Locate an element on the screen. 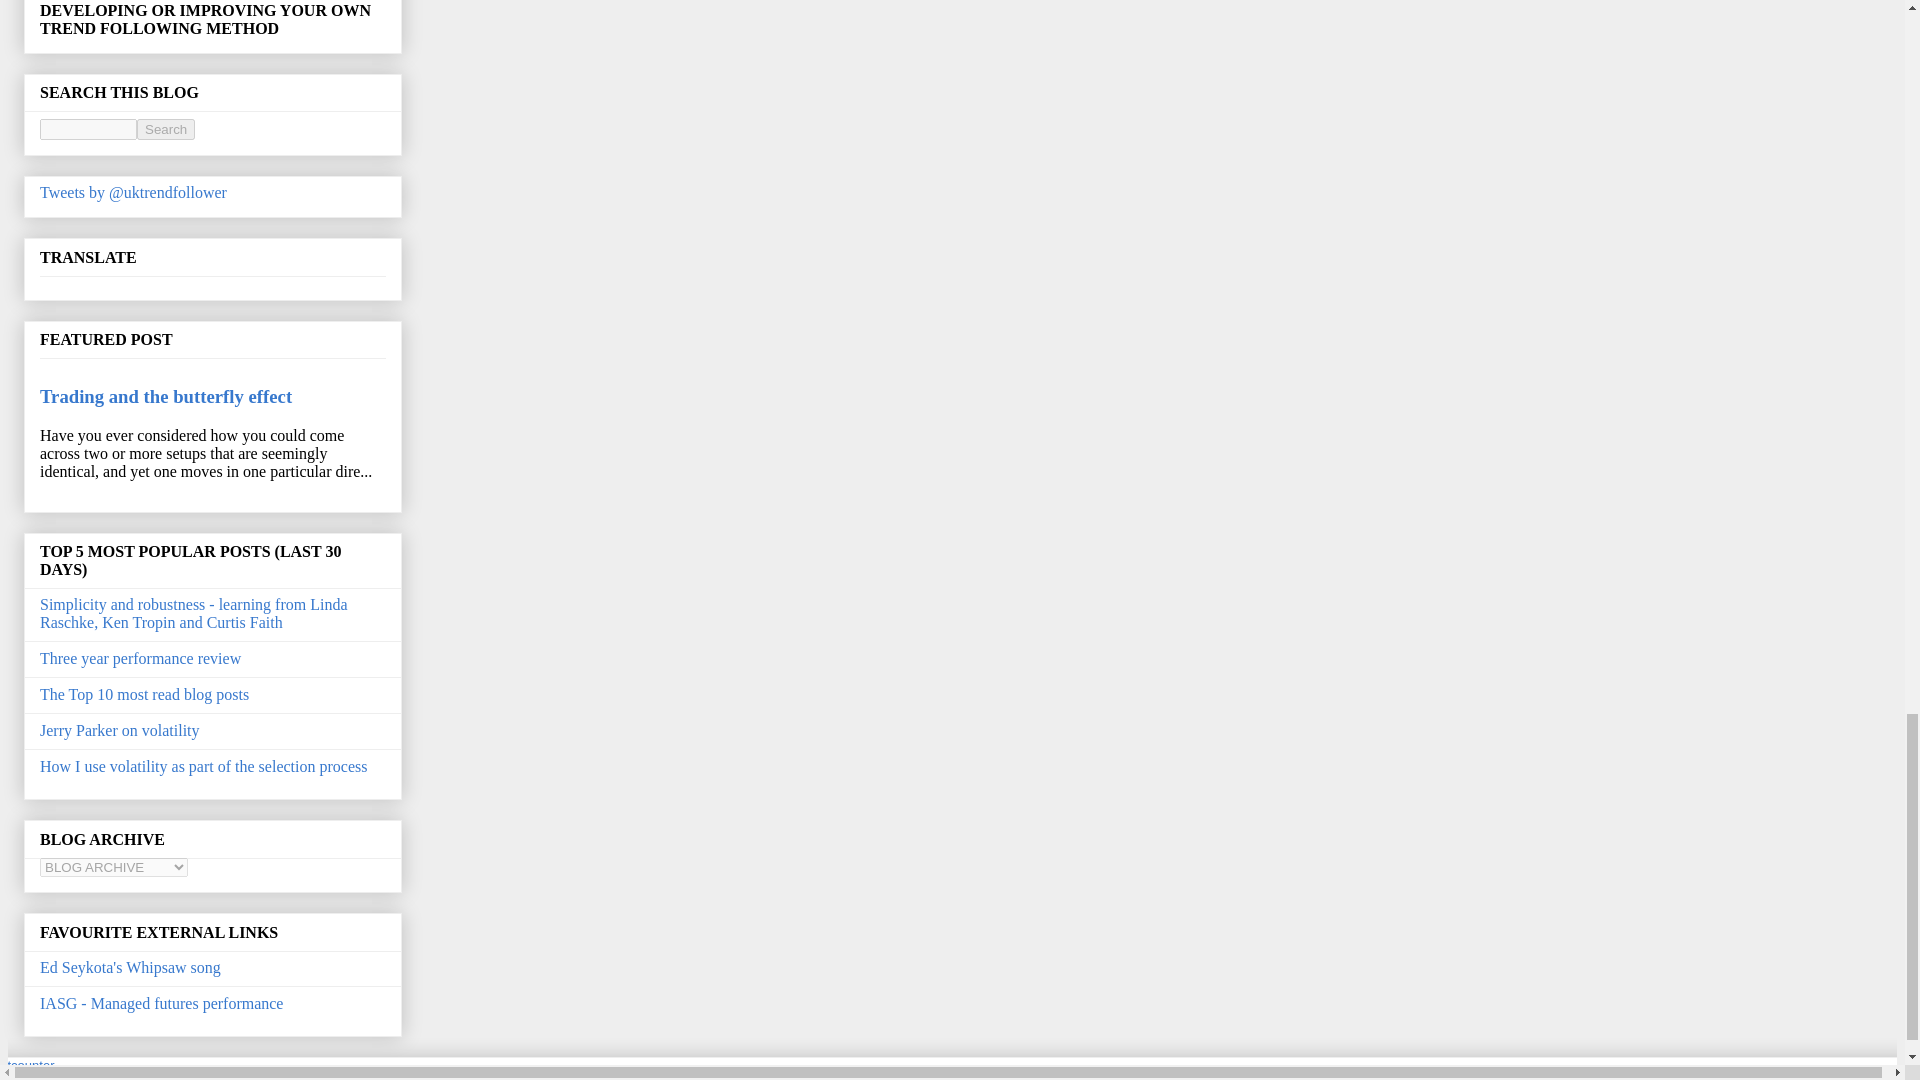 The height and width of the screenshot is (1080, 1920). Trading and the butterfly effect is located at coordinates (166, 396).